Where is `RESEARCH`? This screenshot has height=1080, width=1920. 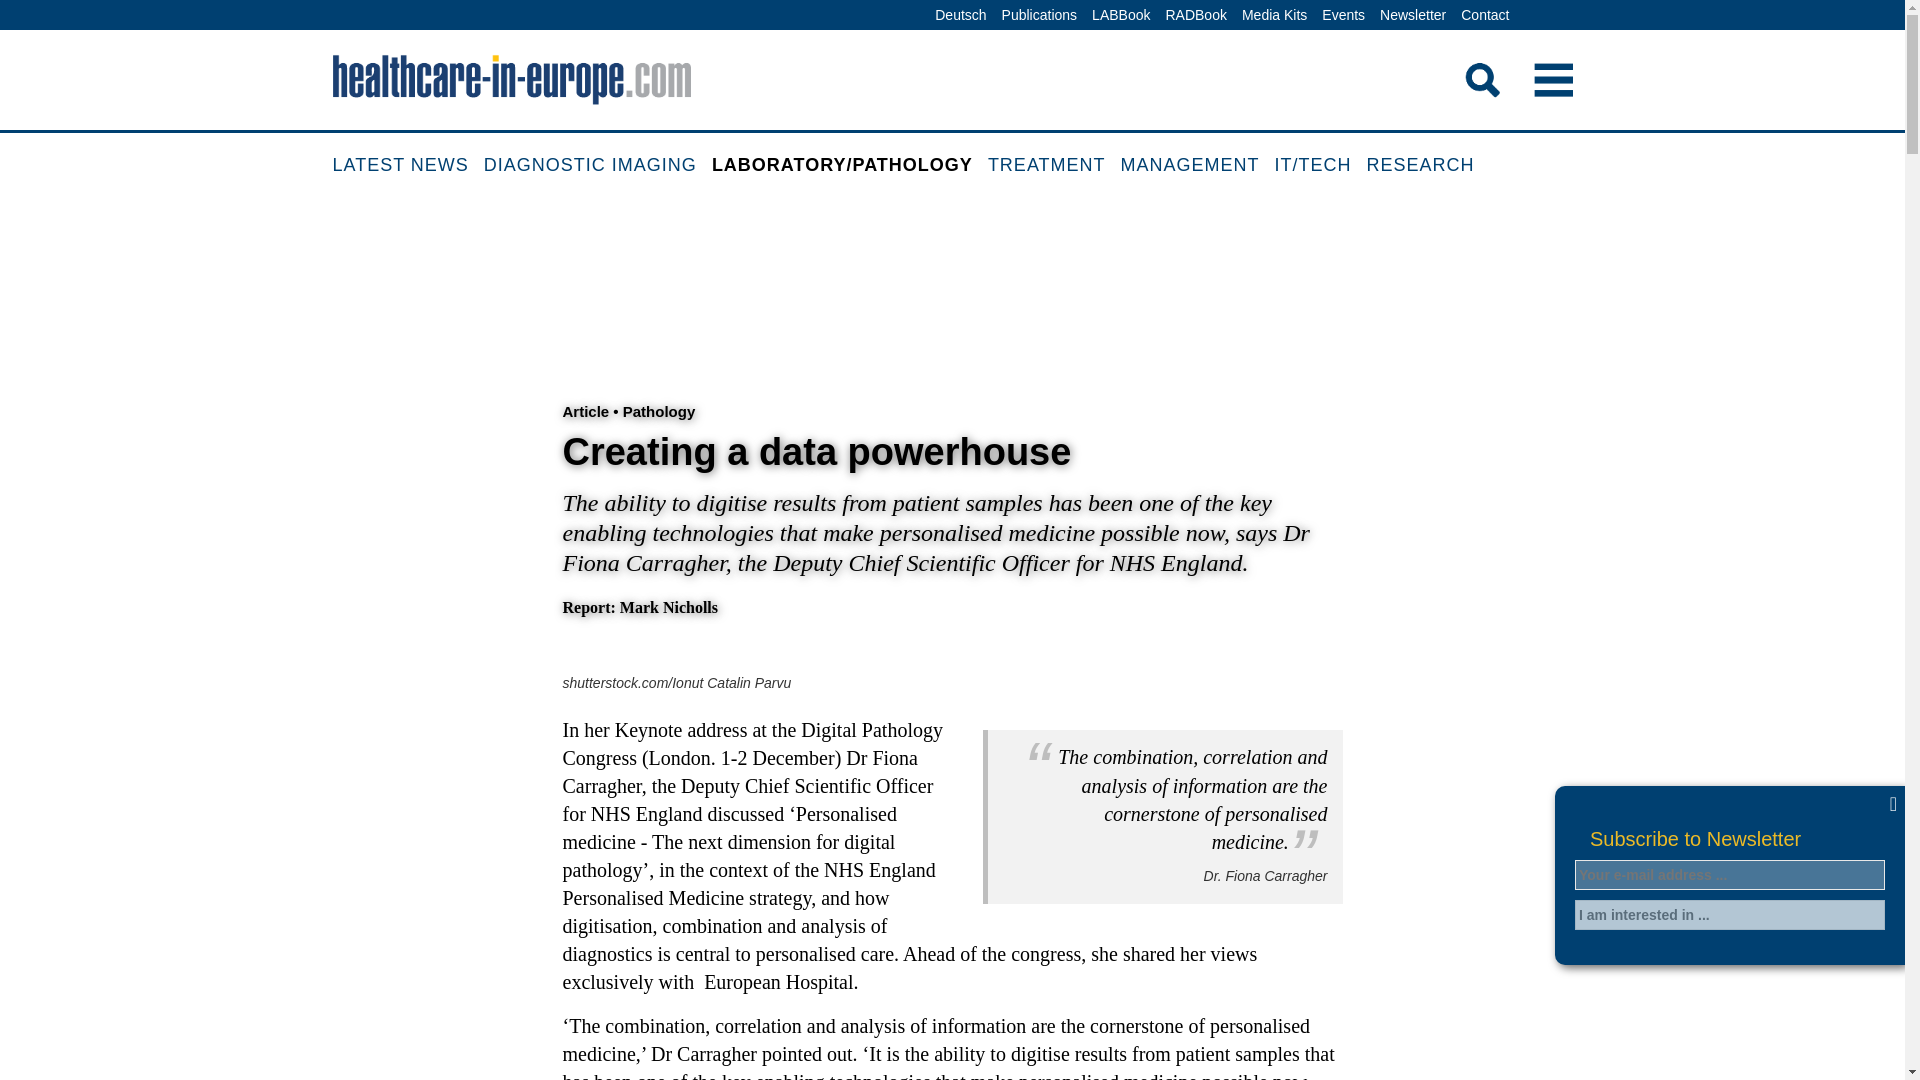
RESEARCH is located at coordinates (1428, 166).